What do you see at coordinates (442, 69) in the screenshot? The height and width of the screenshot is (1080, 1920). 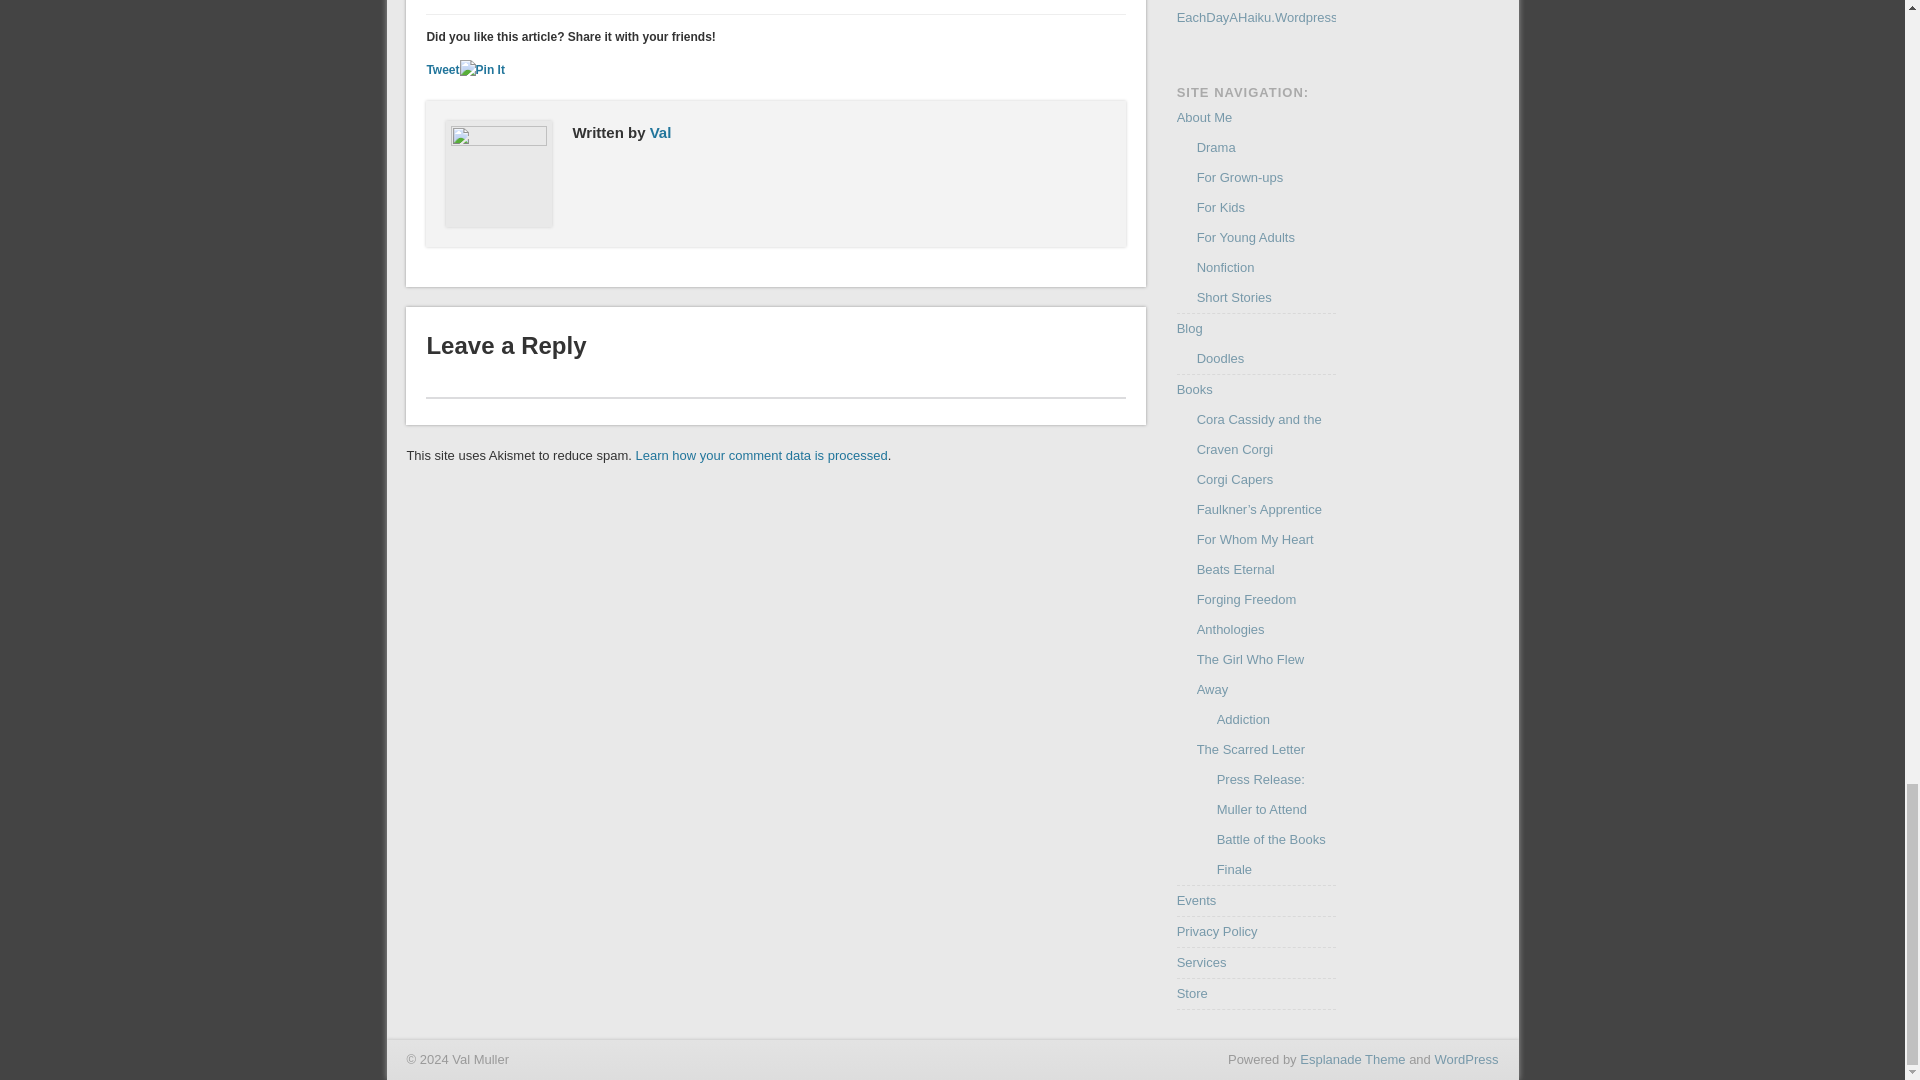 I see `Tweet` at bounding box center [442, 69].